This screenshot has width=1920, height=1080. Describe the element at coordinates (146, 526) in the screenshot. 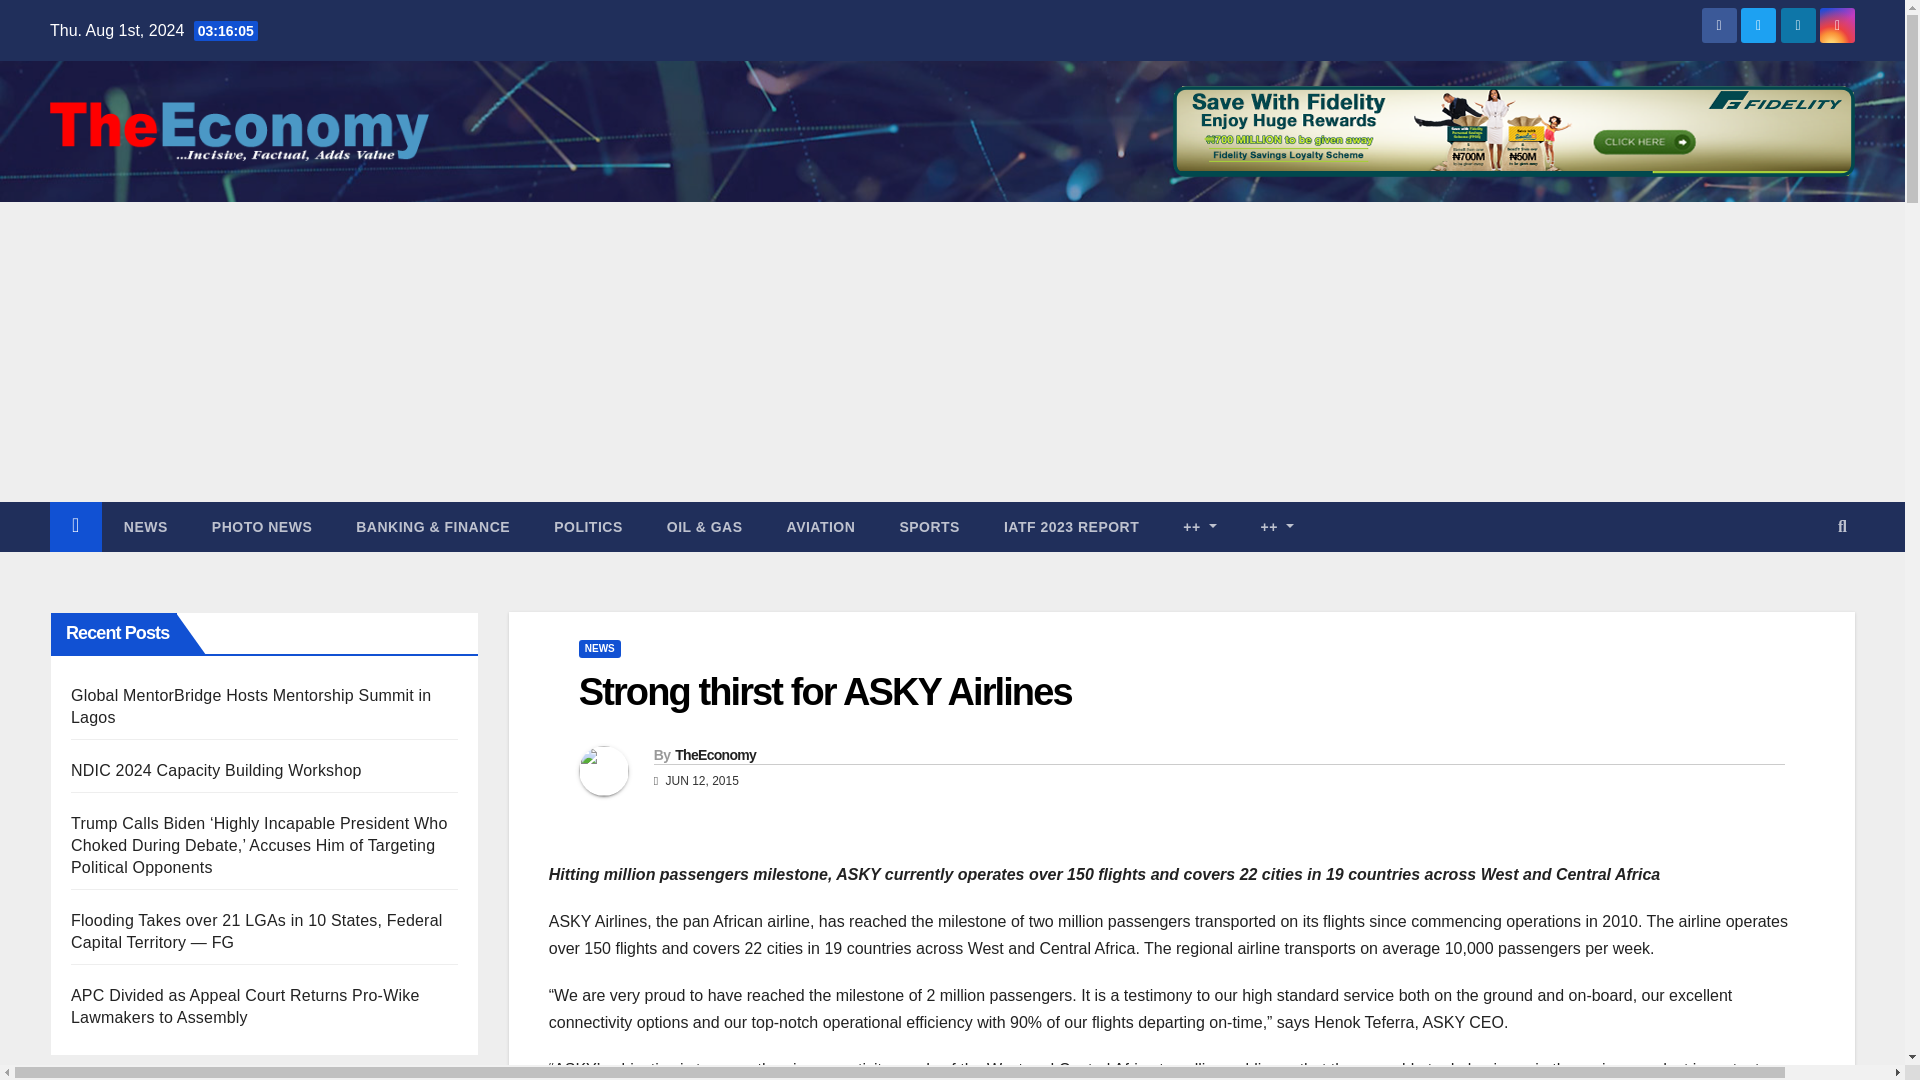

I see `News` at that location.